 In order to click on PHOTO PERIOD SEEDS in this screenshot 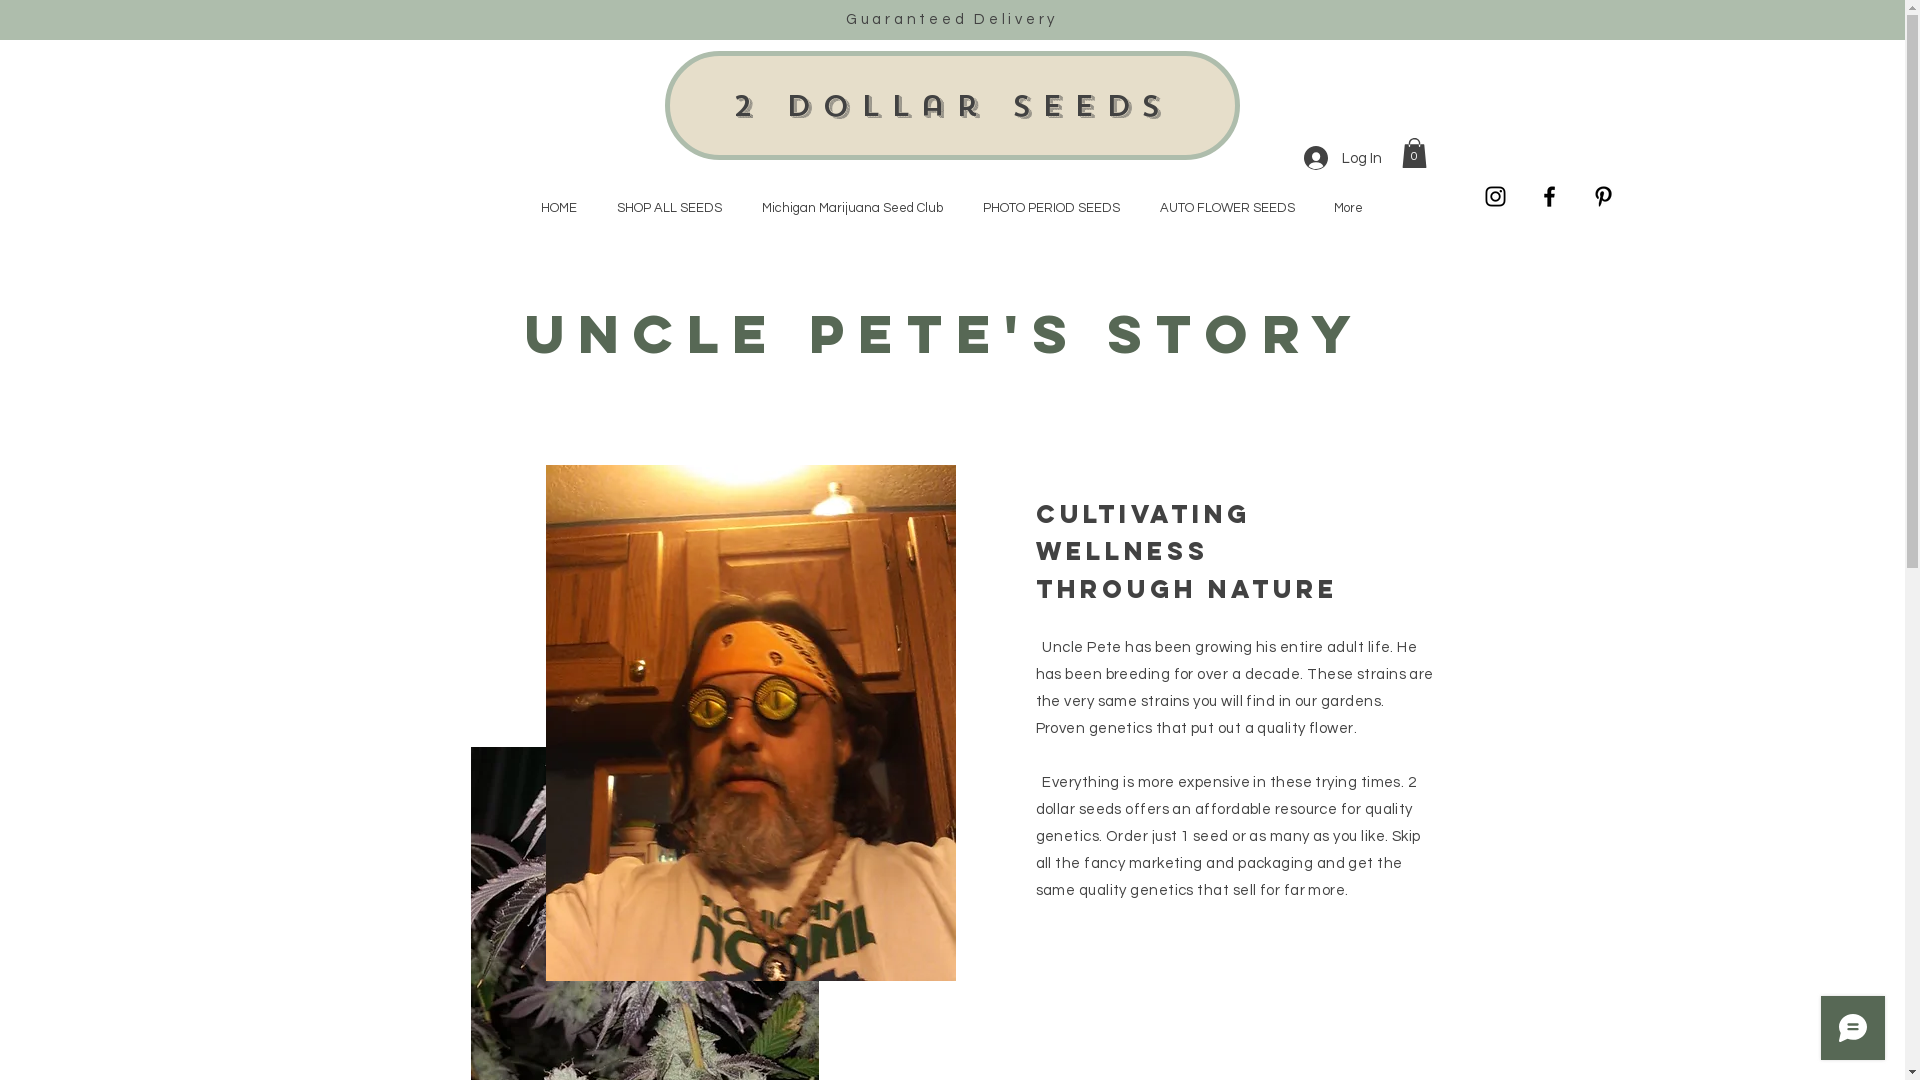, I will do `click(1050, 208)`.